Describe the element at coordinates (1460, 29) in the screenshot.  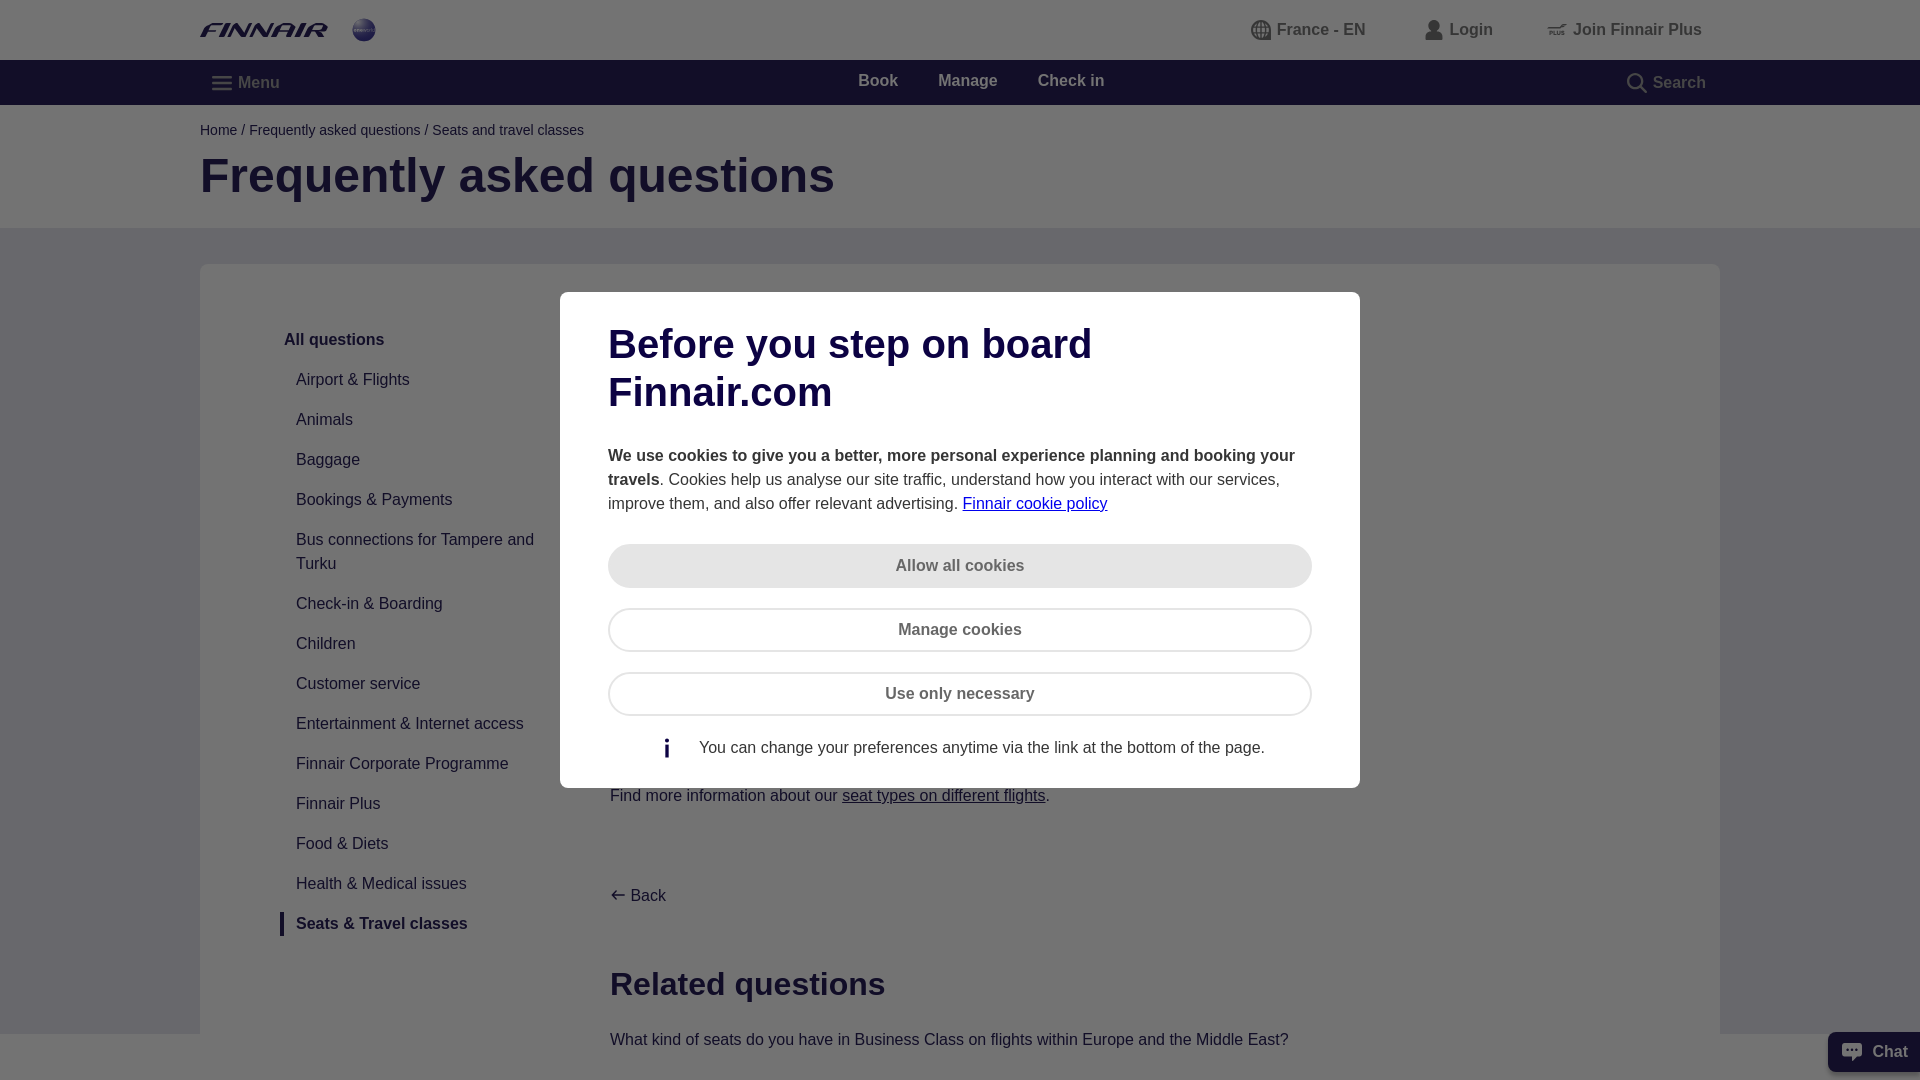
I see `Login` at that location.